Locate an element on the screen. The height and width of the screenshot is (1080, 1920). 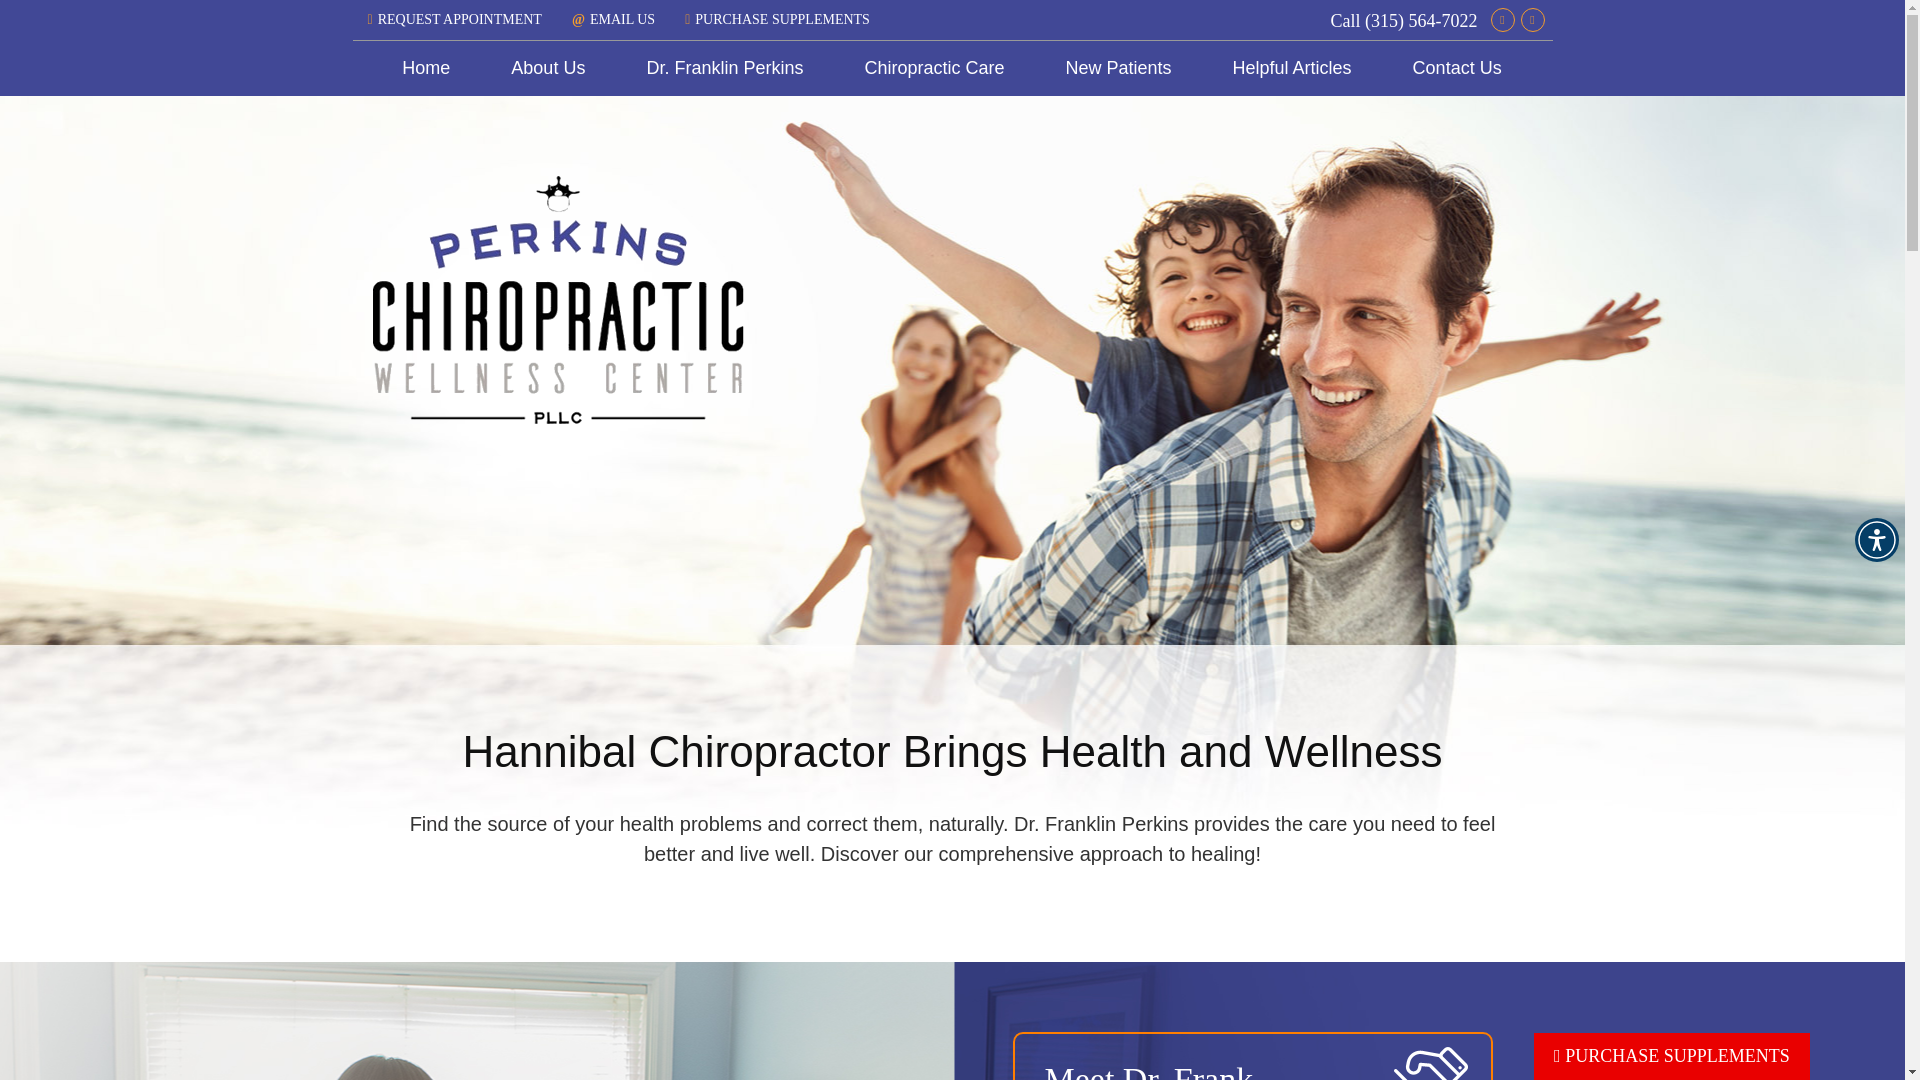
PURCHASE SUPPLEMENTS is located at coordinates (1672, 1056).